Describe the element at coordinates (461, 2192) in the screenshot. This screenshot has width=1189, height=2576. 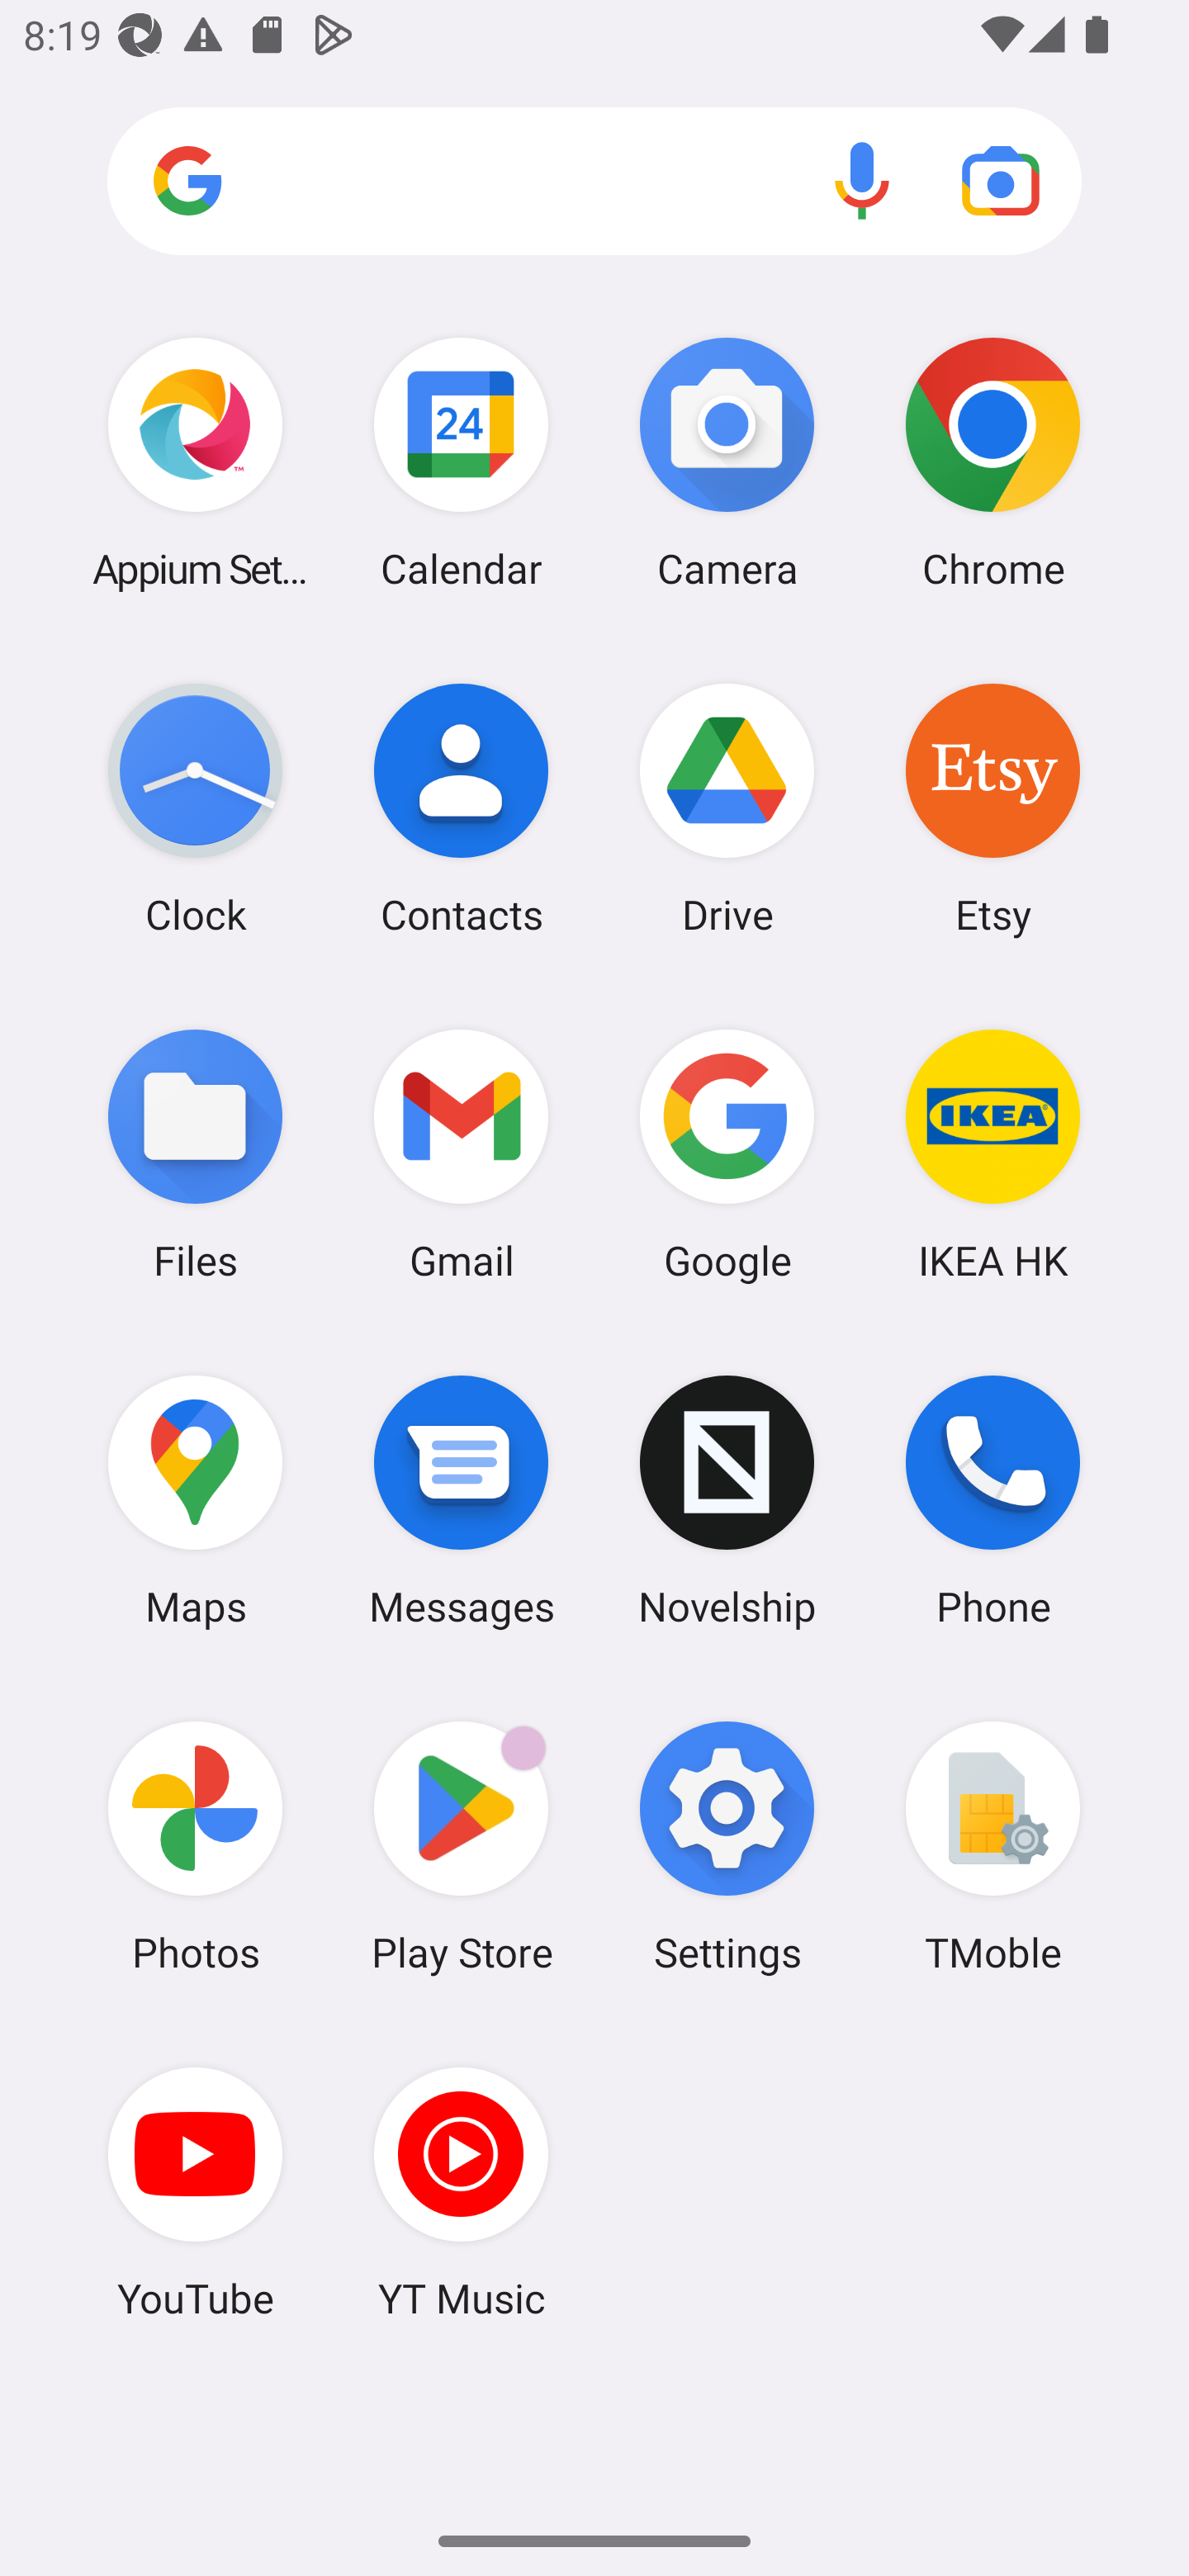
I see `YT Music` at that location.